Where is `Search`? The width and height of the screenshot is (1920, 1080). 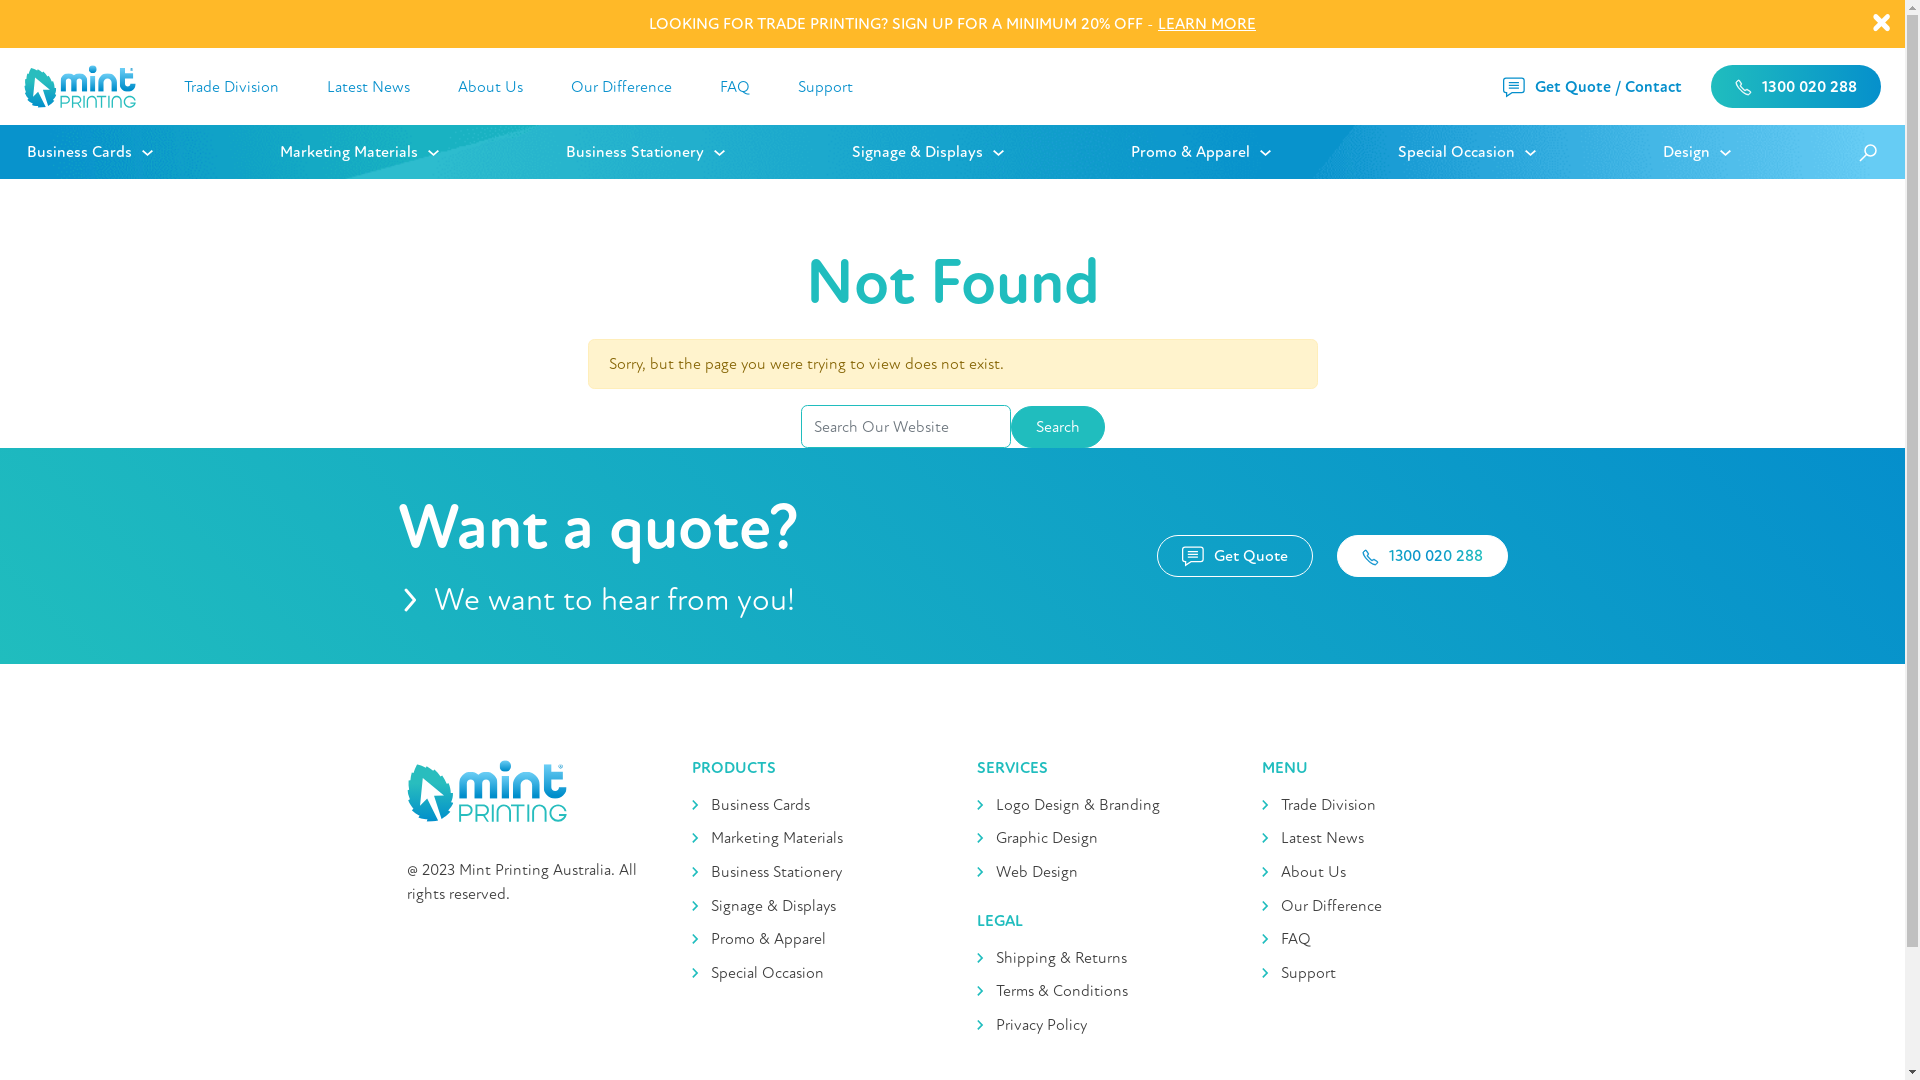
Search is located at coordinates (1056, 427).